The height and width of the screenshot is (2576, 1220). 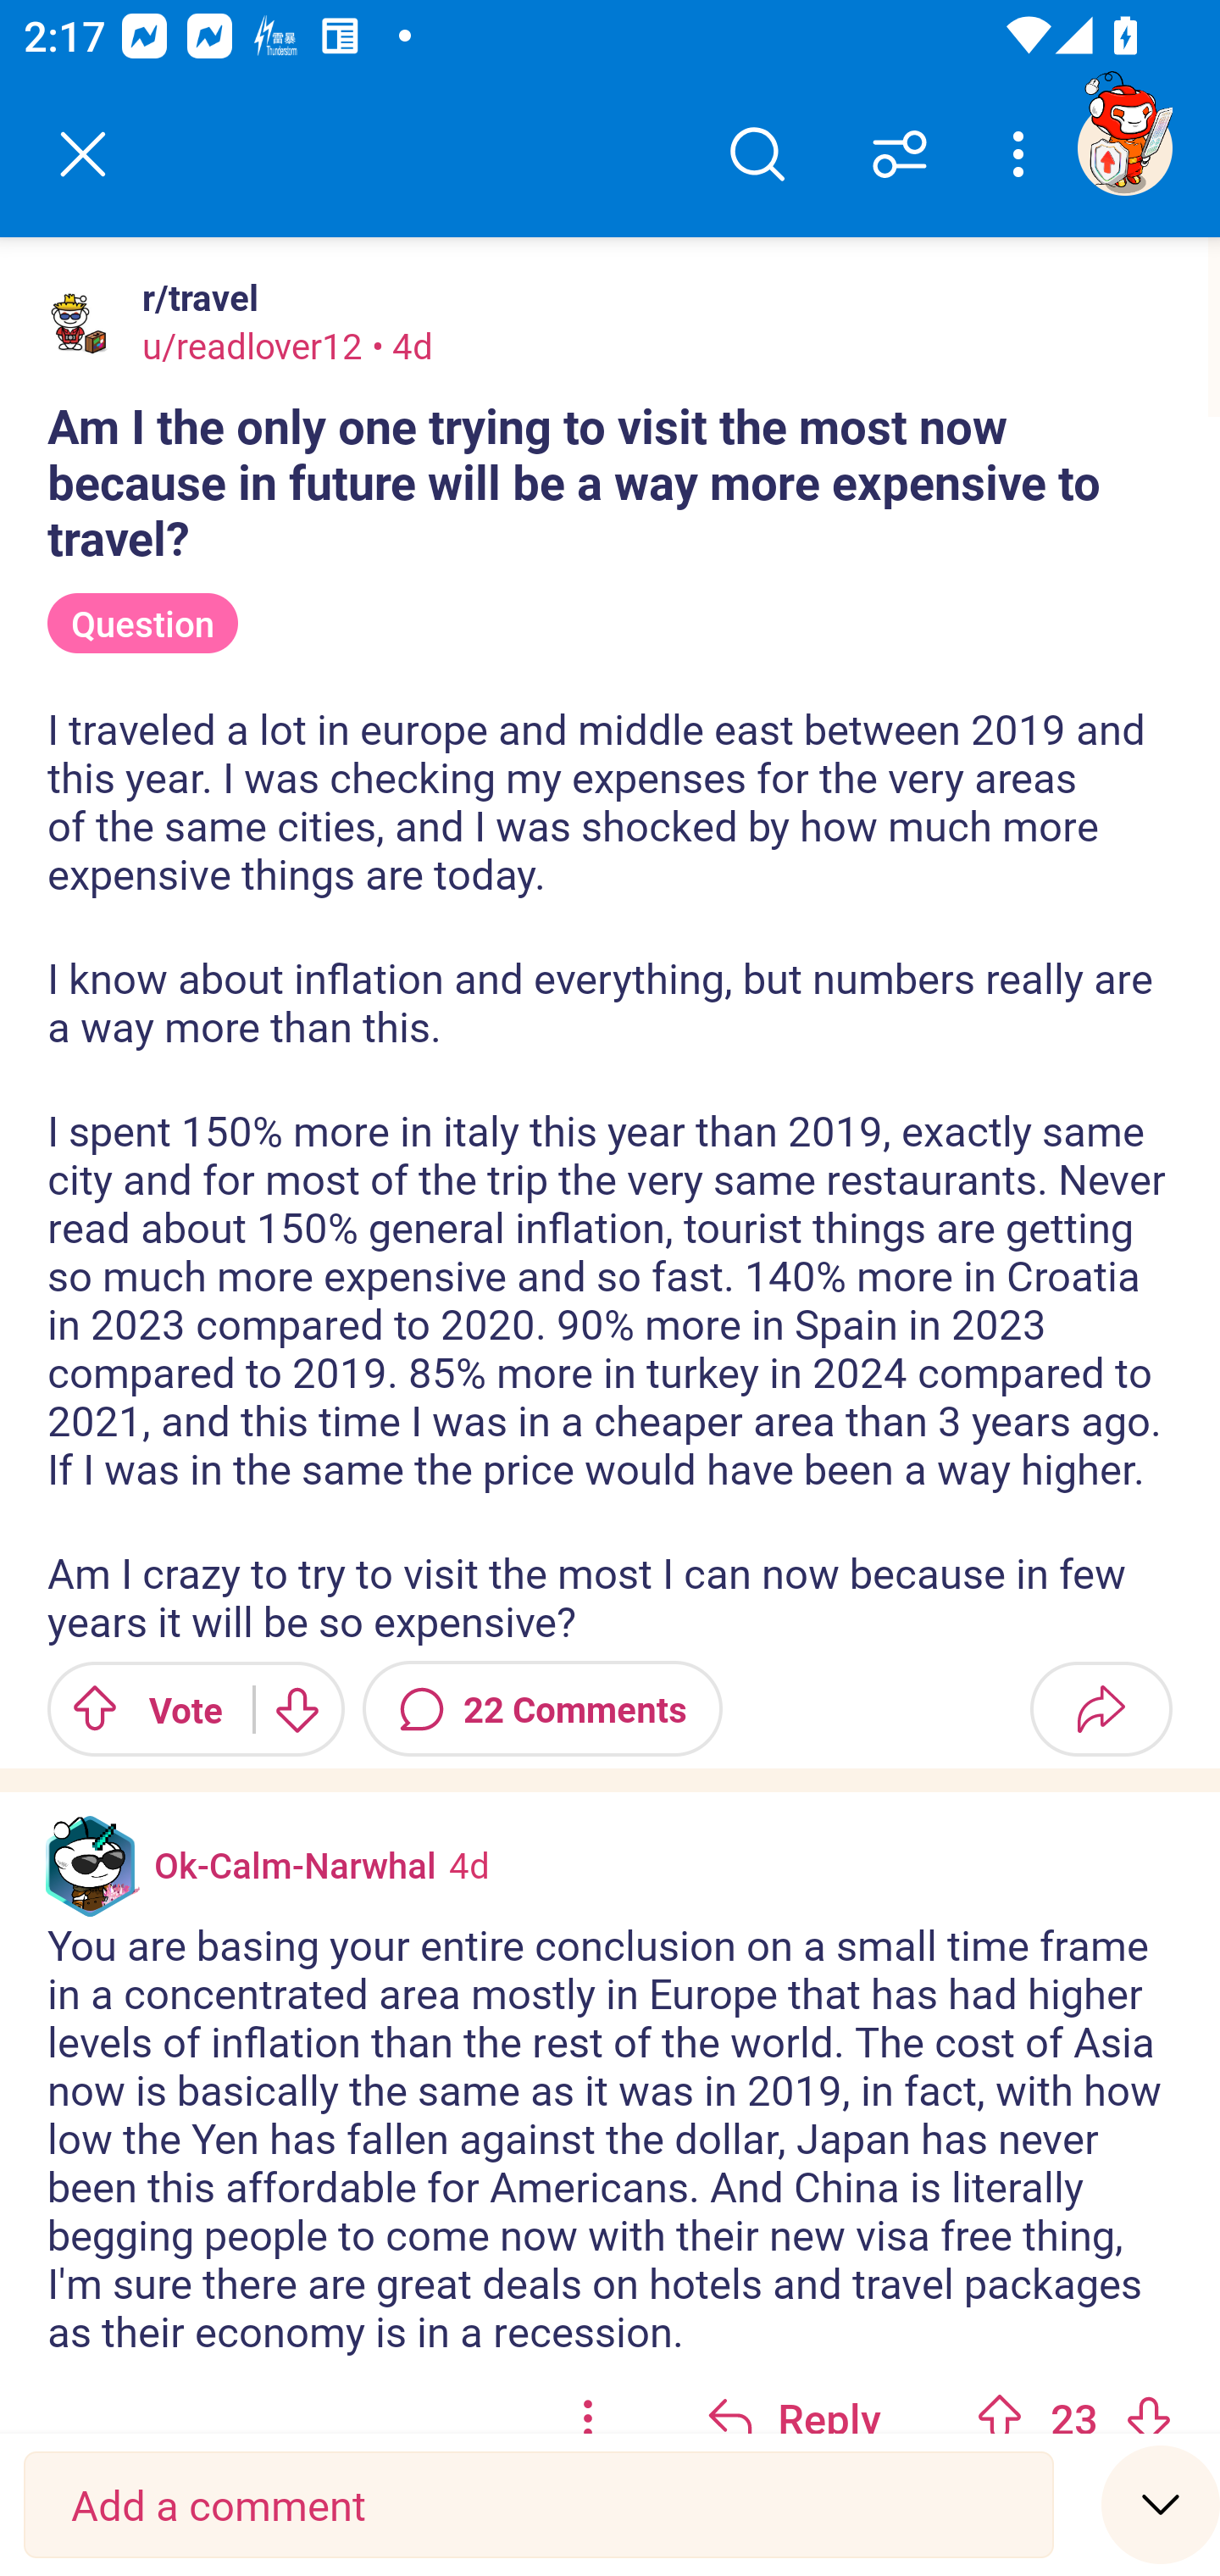 What do you see at coordinates (757, 154) in the screenshot?
I see `Search comments` at bounding box center [757, 154].